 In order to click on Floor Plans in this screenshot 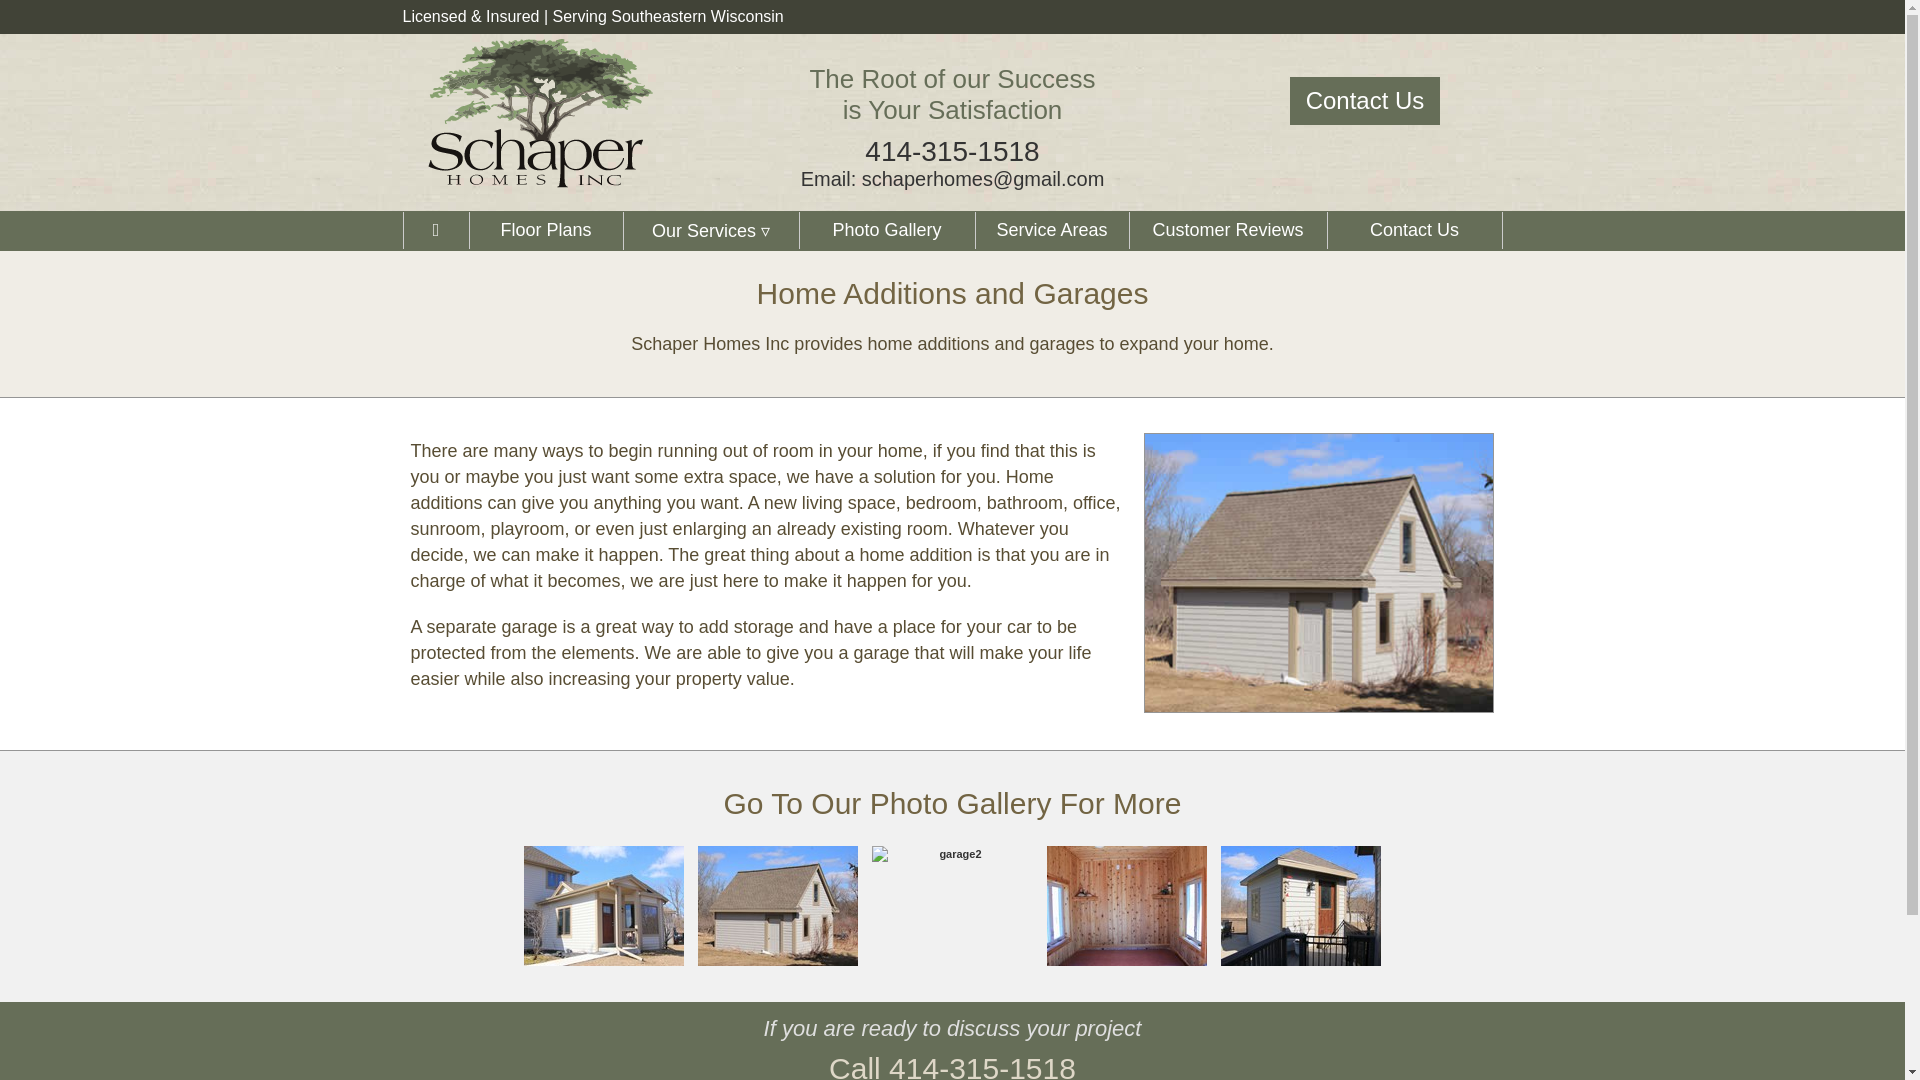, I will do `click(886, 230)`.